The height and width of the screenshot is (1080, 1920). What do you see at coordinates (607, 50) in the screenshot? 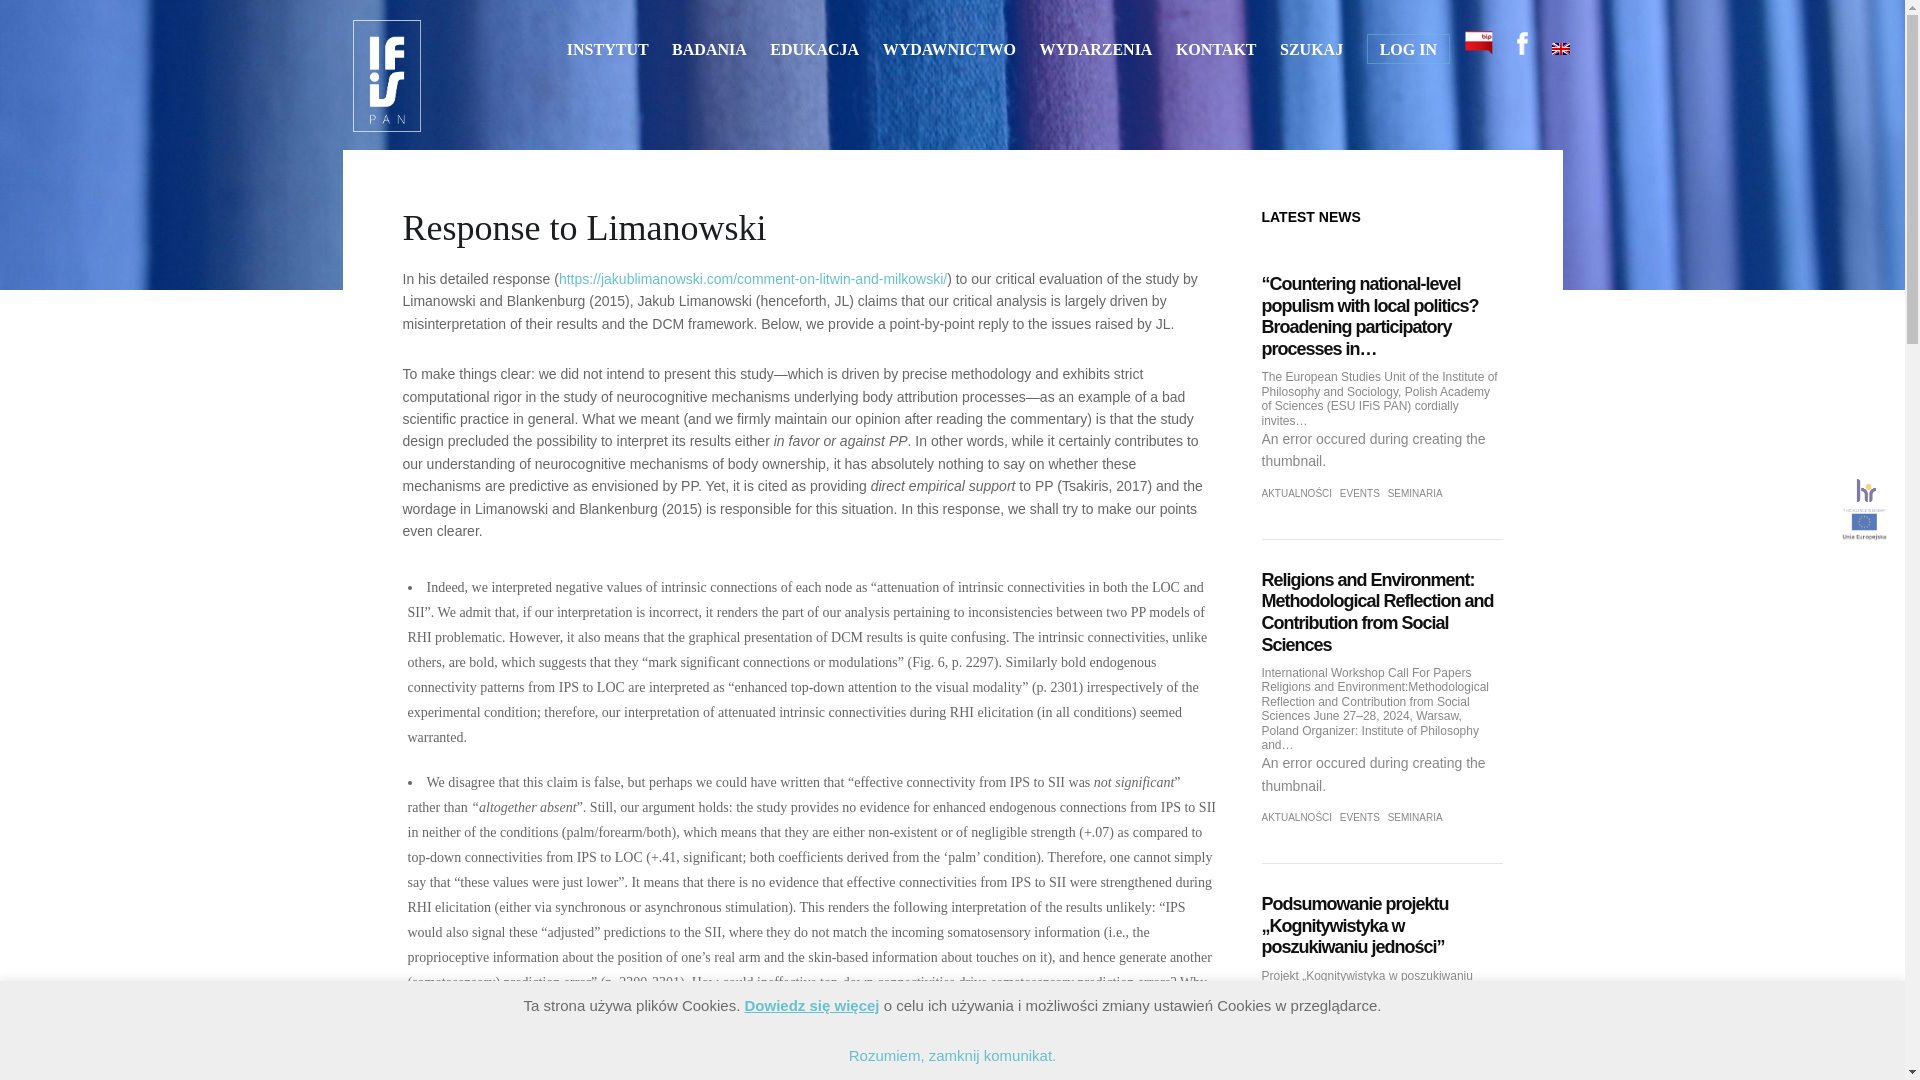
I see `INSTYTUT` at bounding box center [607, 50].